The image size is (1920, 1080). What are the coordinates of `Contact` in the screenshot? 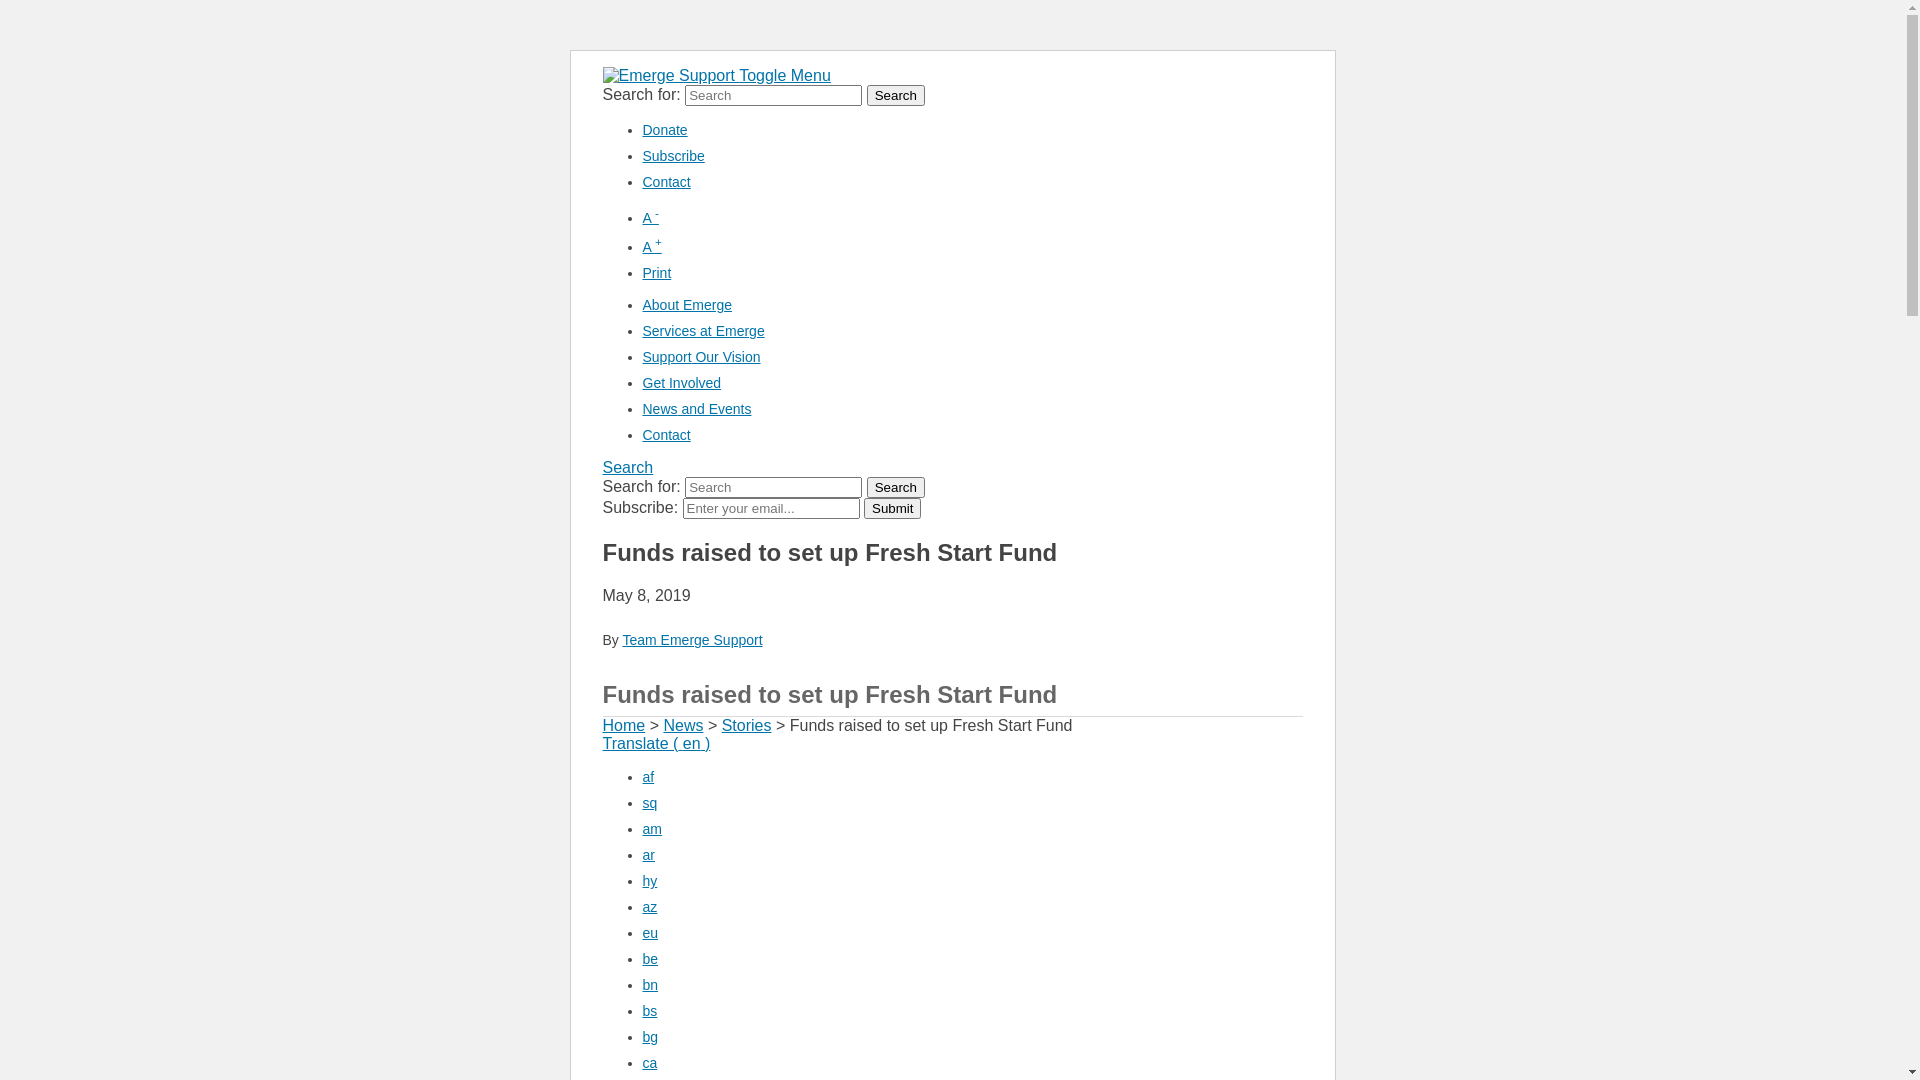 It's located at (666, 182).